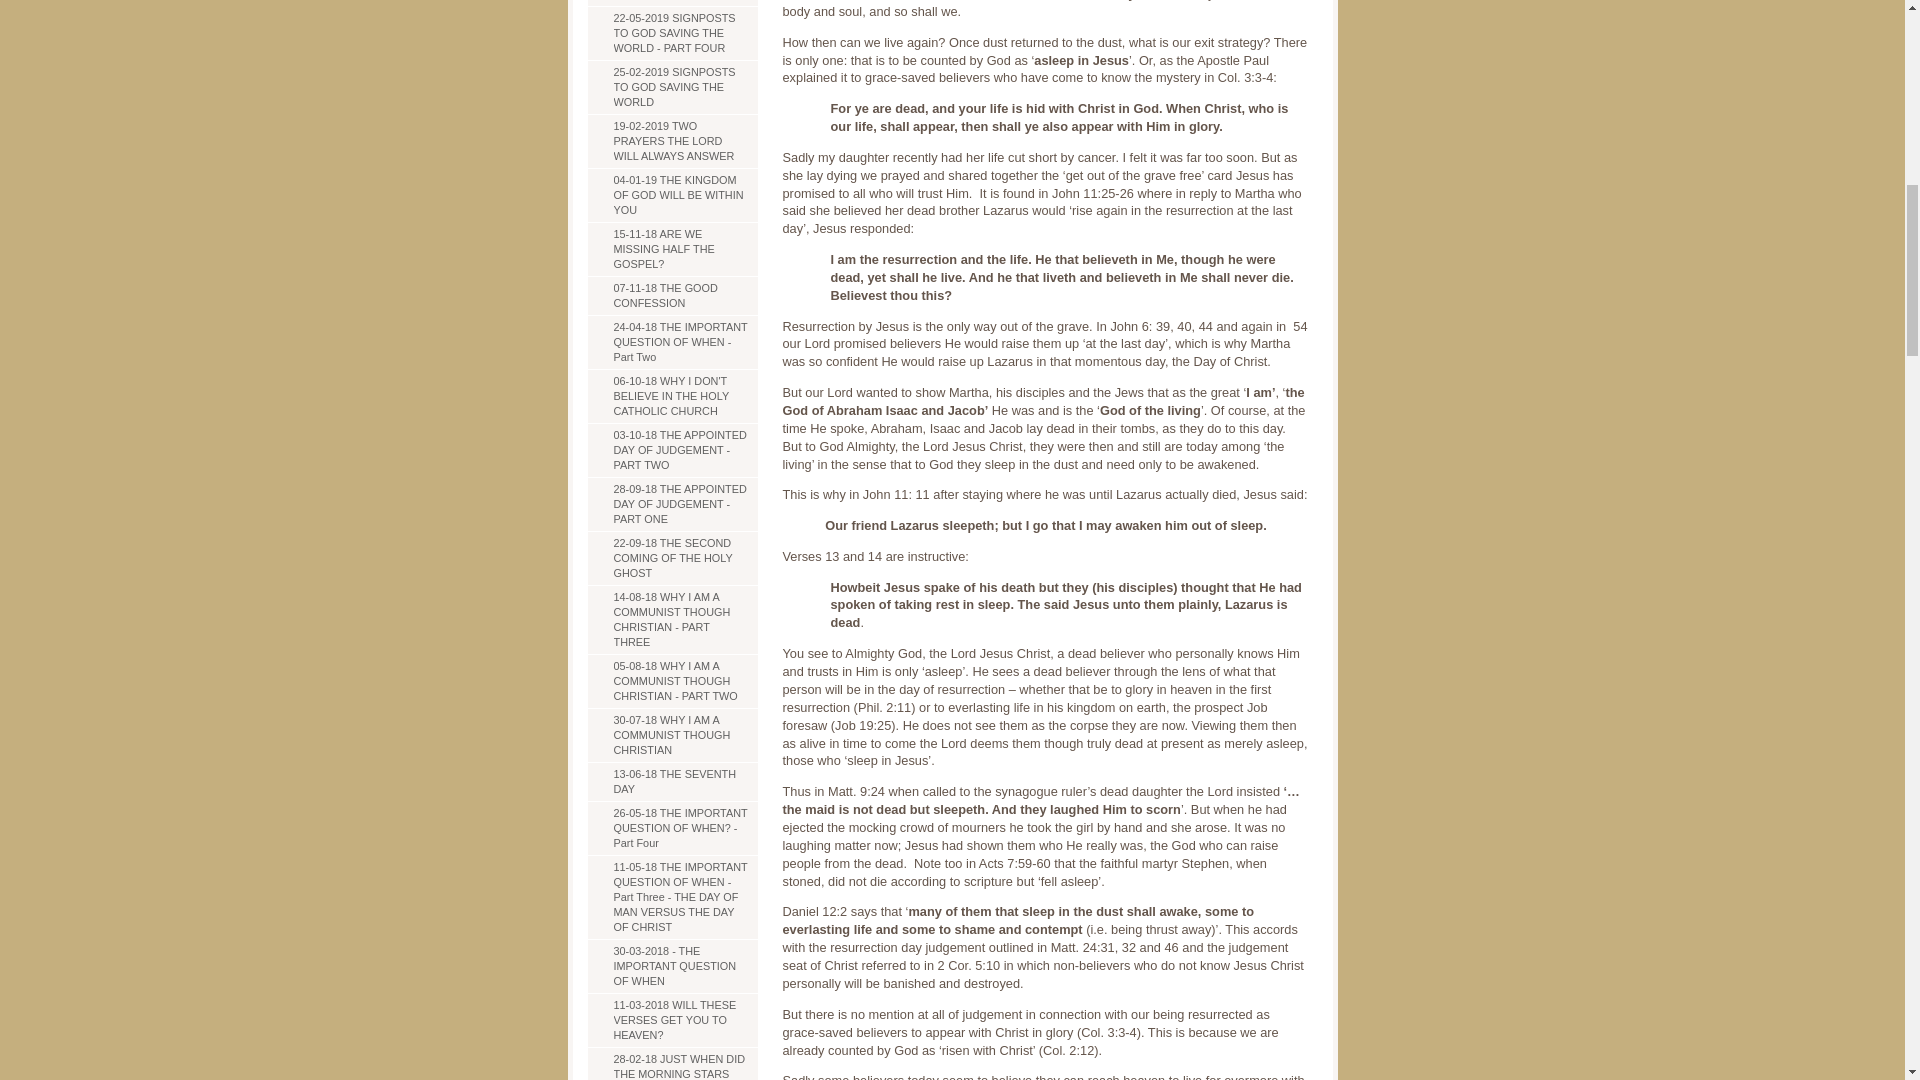 This screenshot has width=1920, height=1080. I want to click on 22-05-2019 SIGNPOSTS TO GOD SAVING THE WORLD - PART FOUR, so click(672, 33).